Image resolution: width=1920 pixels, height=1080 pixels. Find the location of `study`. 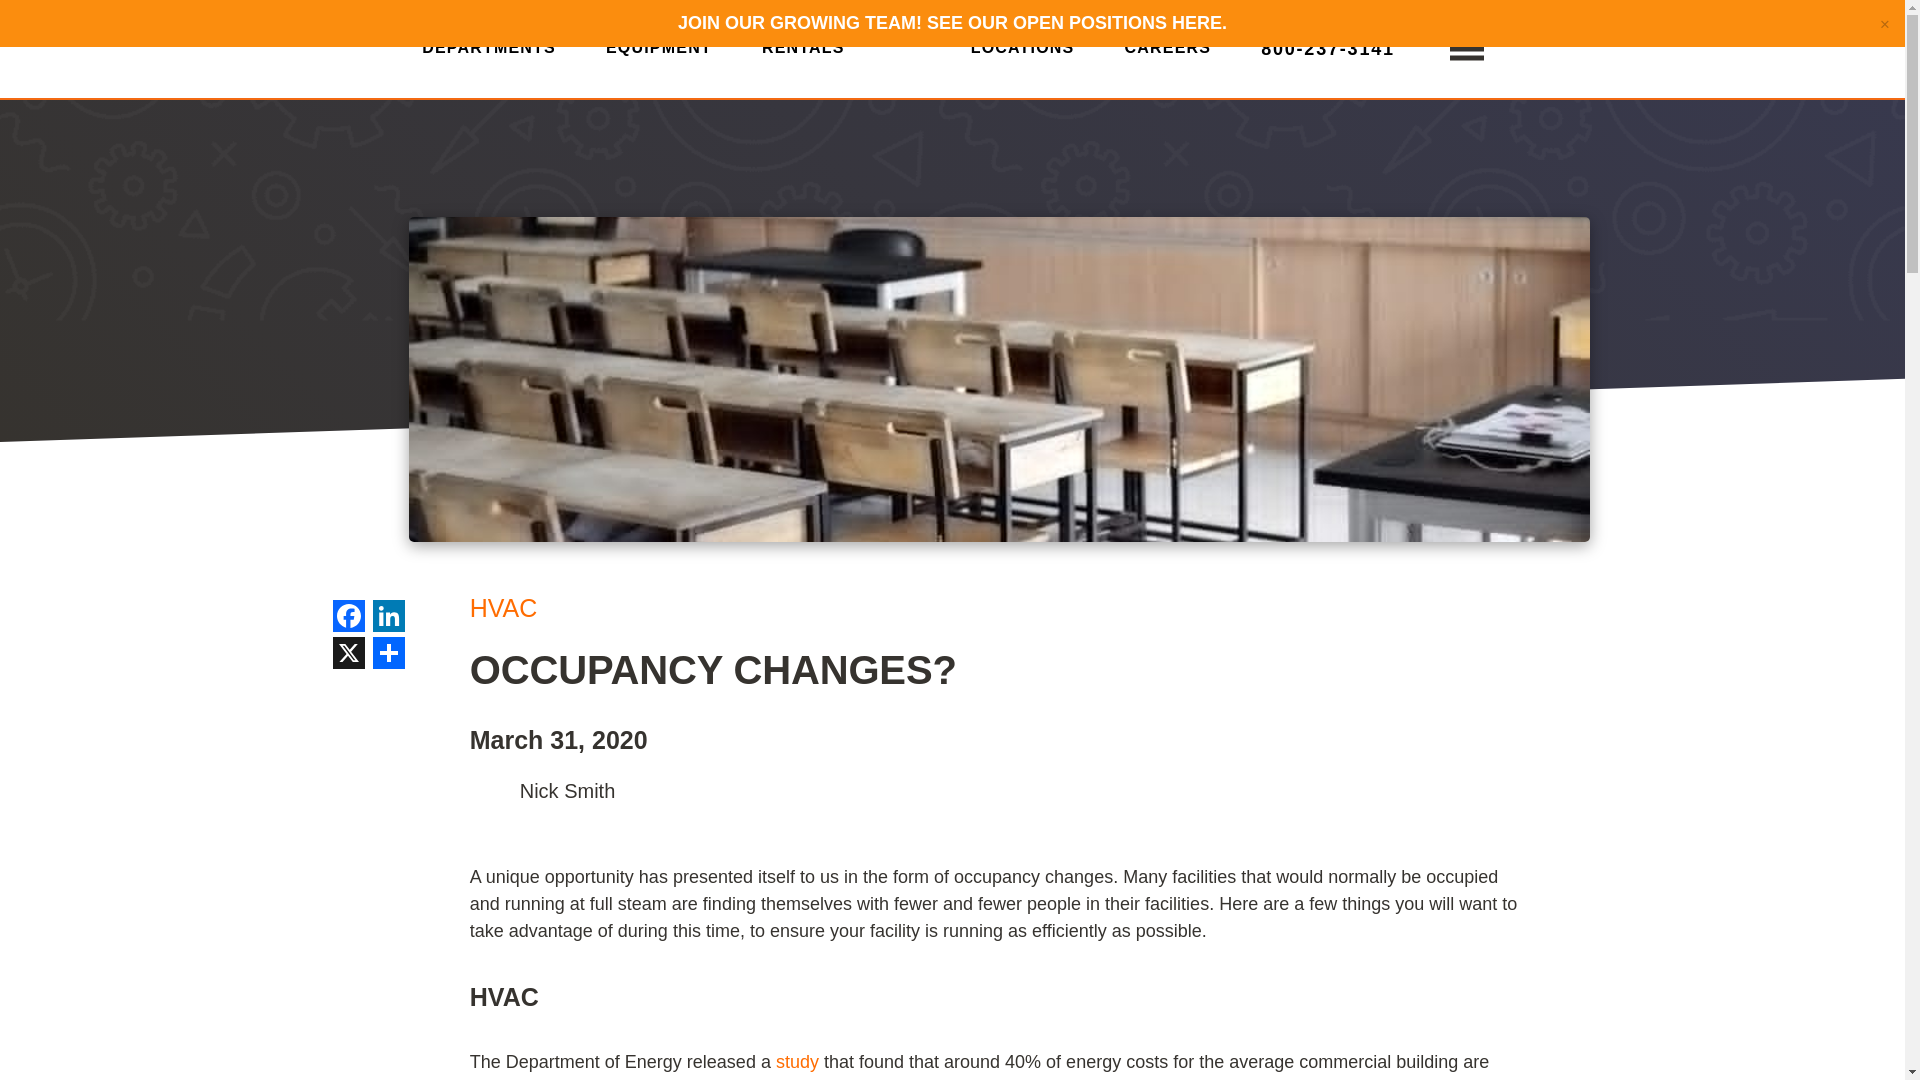

study is located at coordinates (797, 1062).